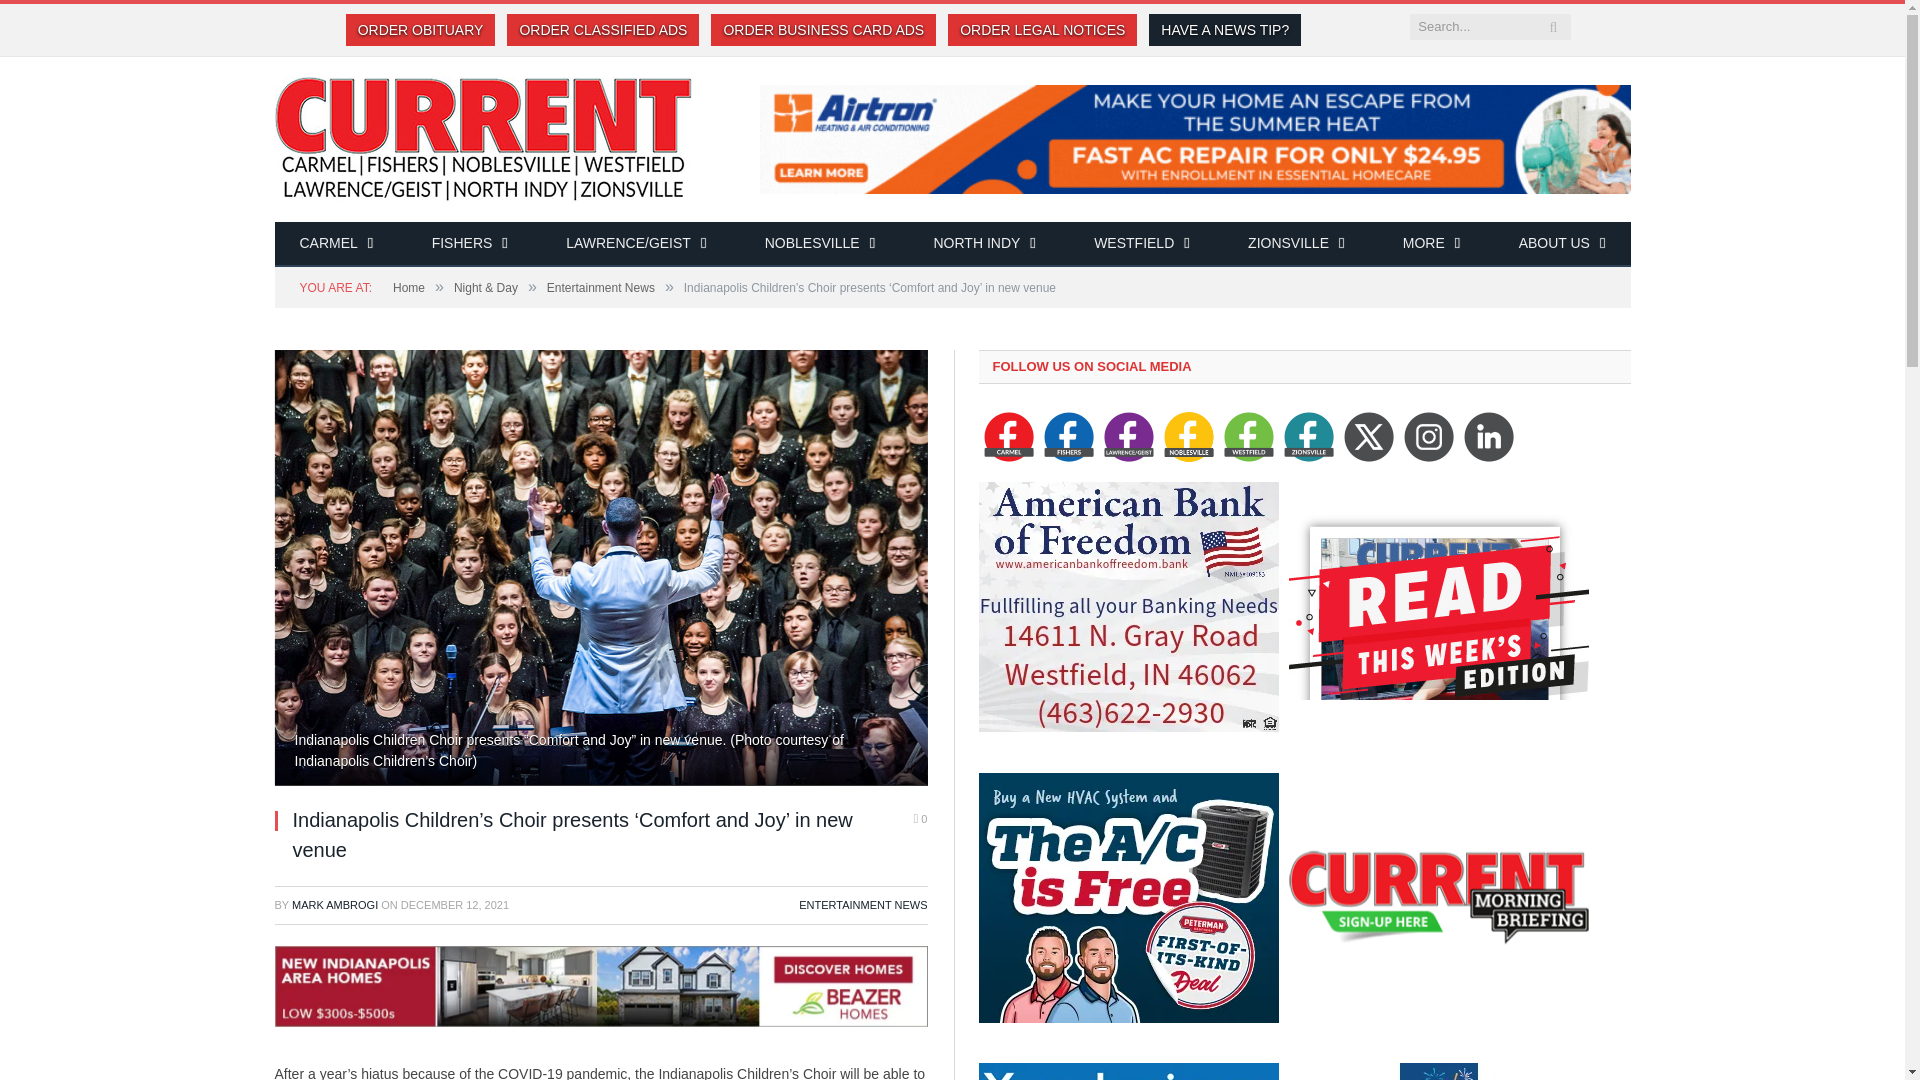 The image size is (1920, 1080). I want to click on CARMEL, so click(336, 244).